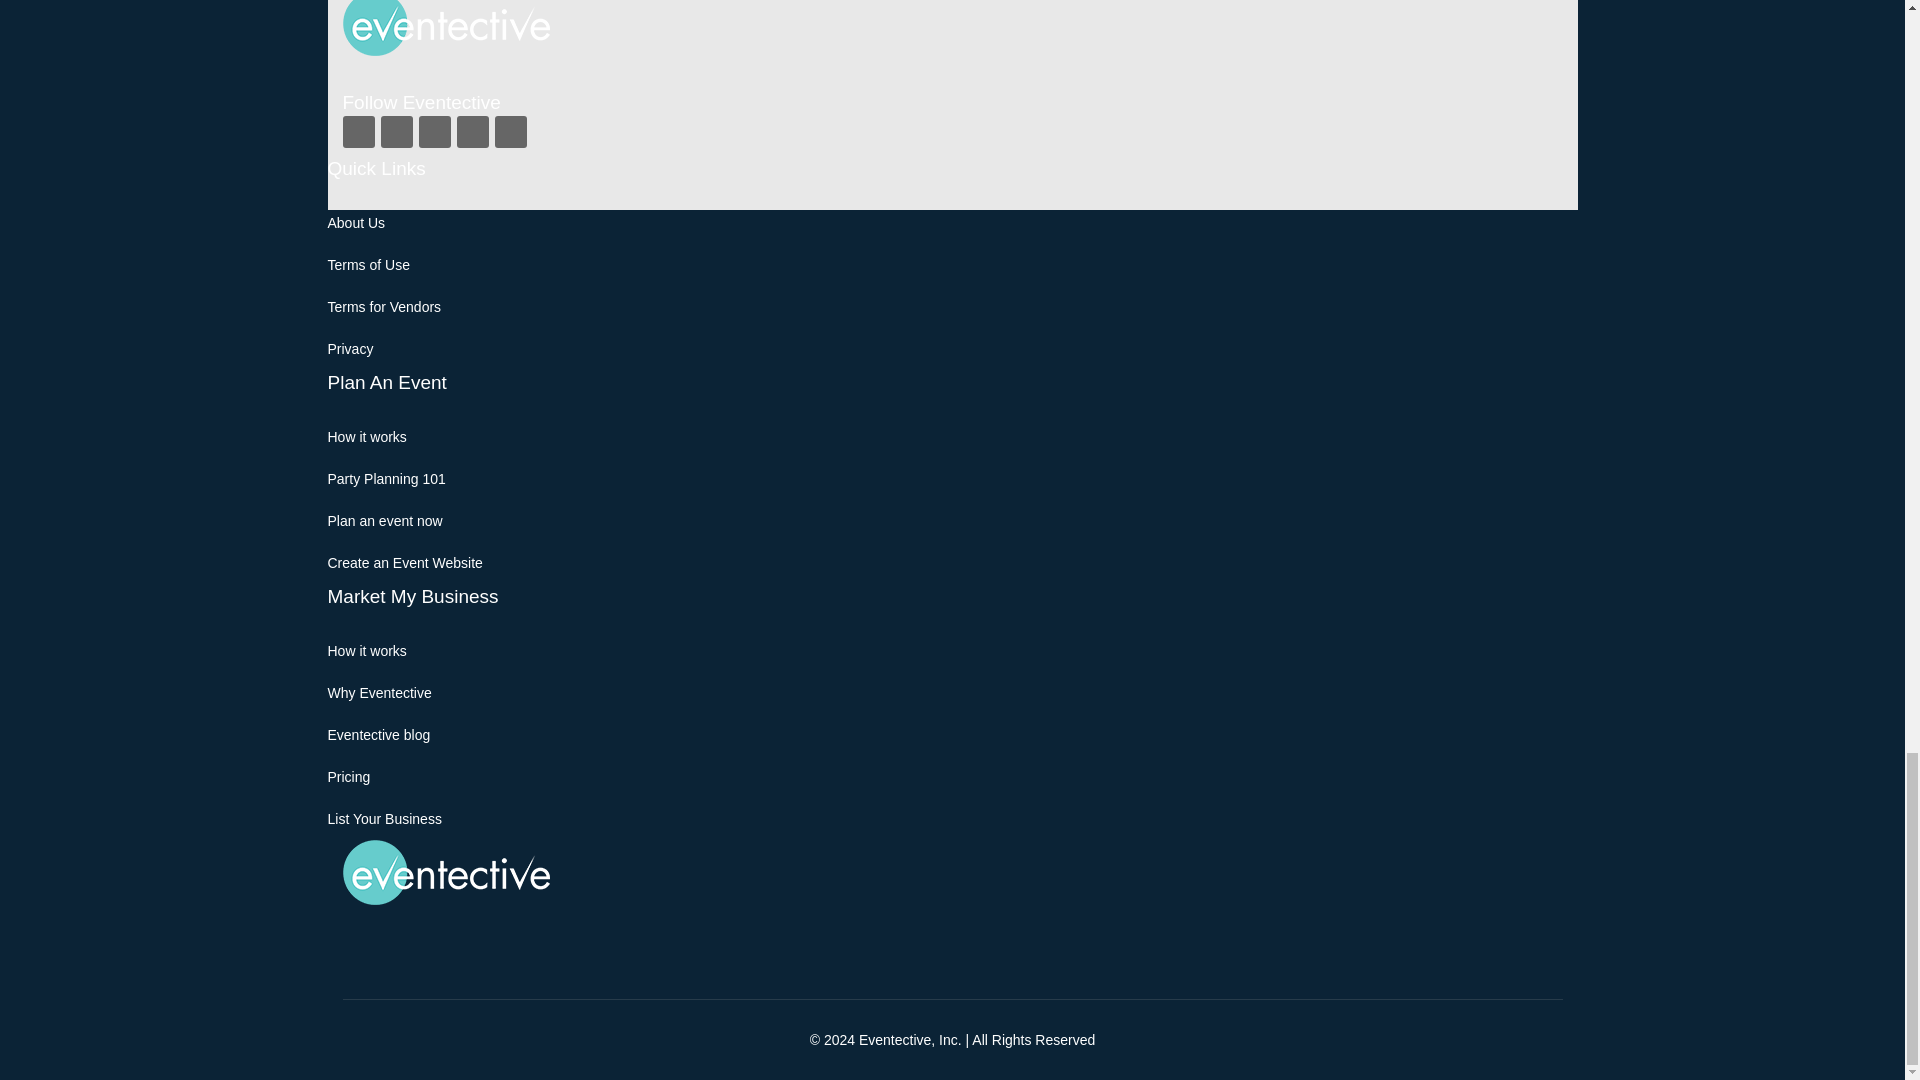  Describe the element at coordinates (384, 307) in the screenshot. I see `Terms for Vendors` at that location.